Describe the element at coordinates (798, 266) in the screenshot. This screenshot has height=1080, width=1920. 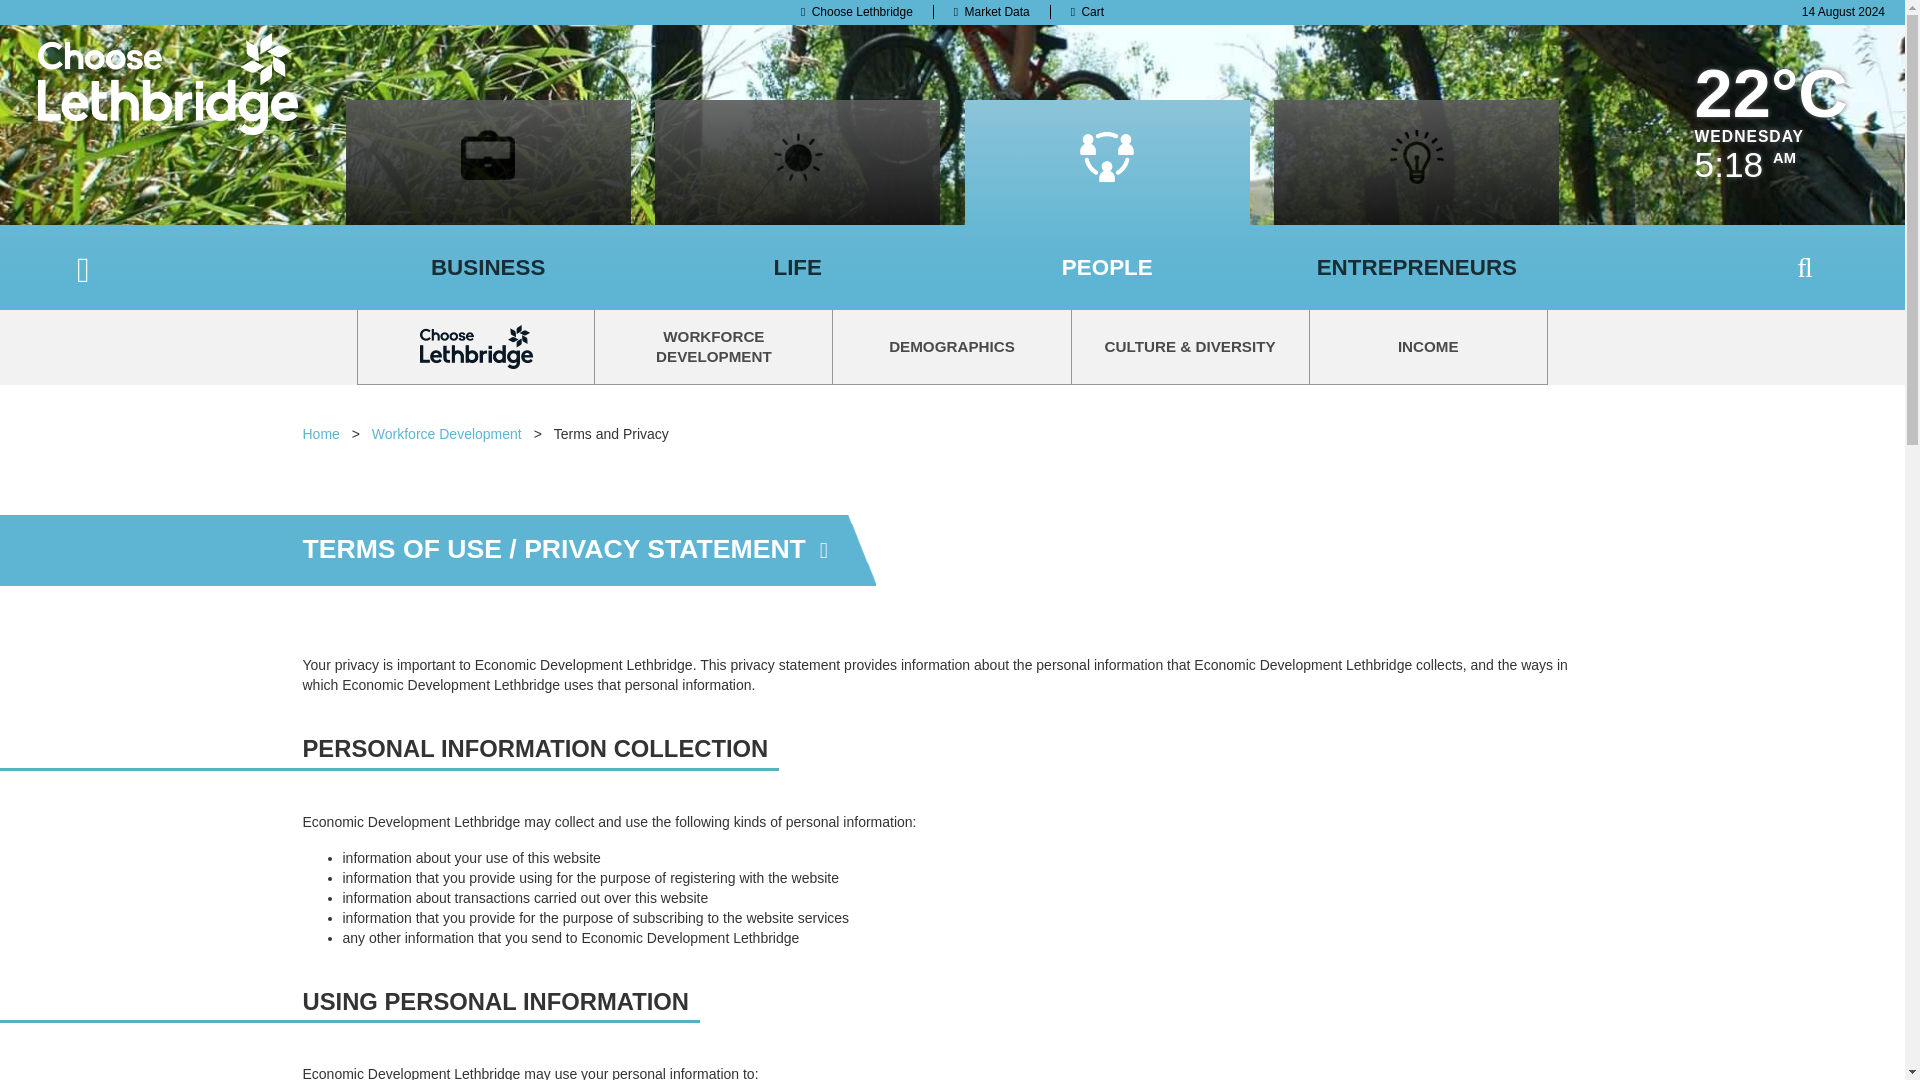
I see `Life` at that location.